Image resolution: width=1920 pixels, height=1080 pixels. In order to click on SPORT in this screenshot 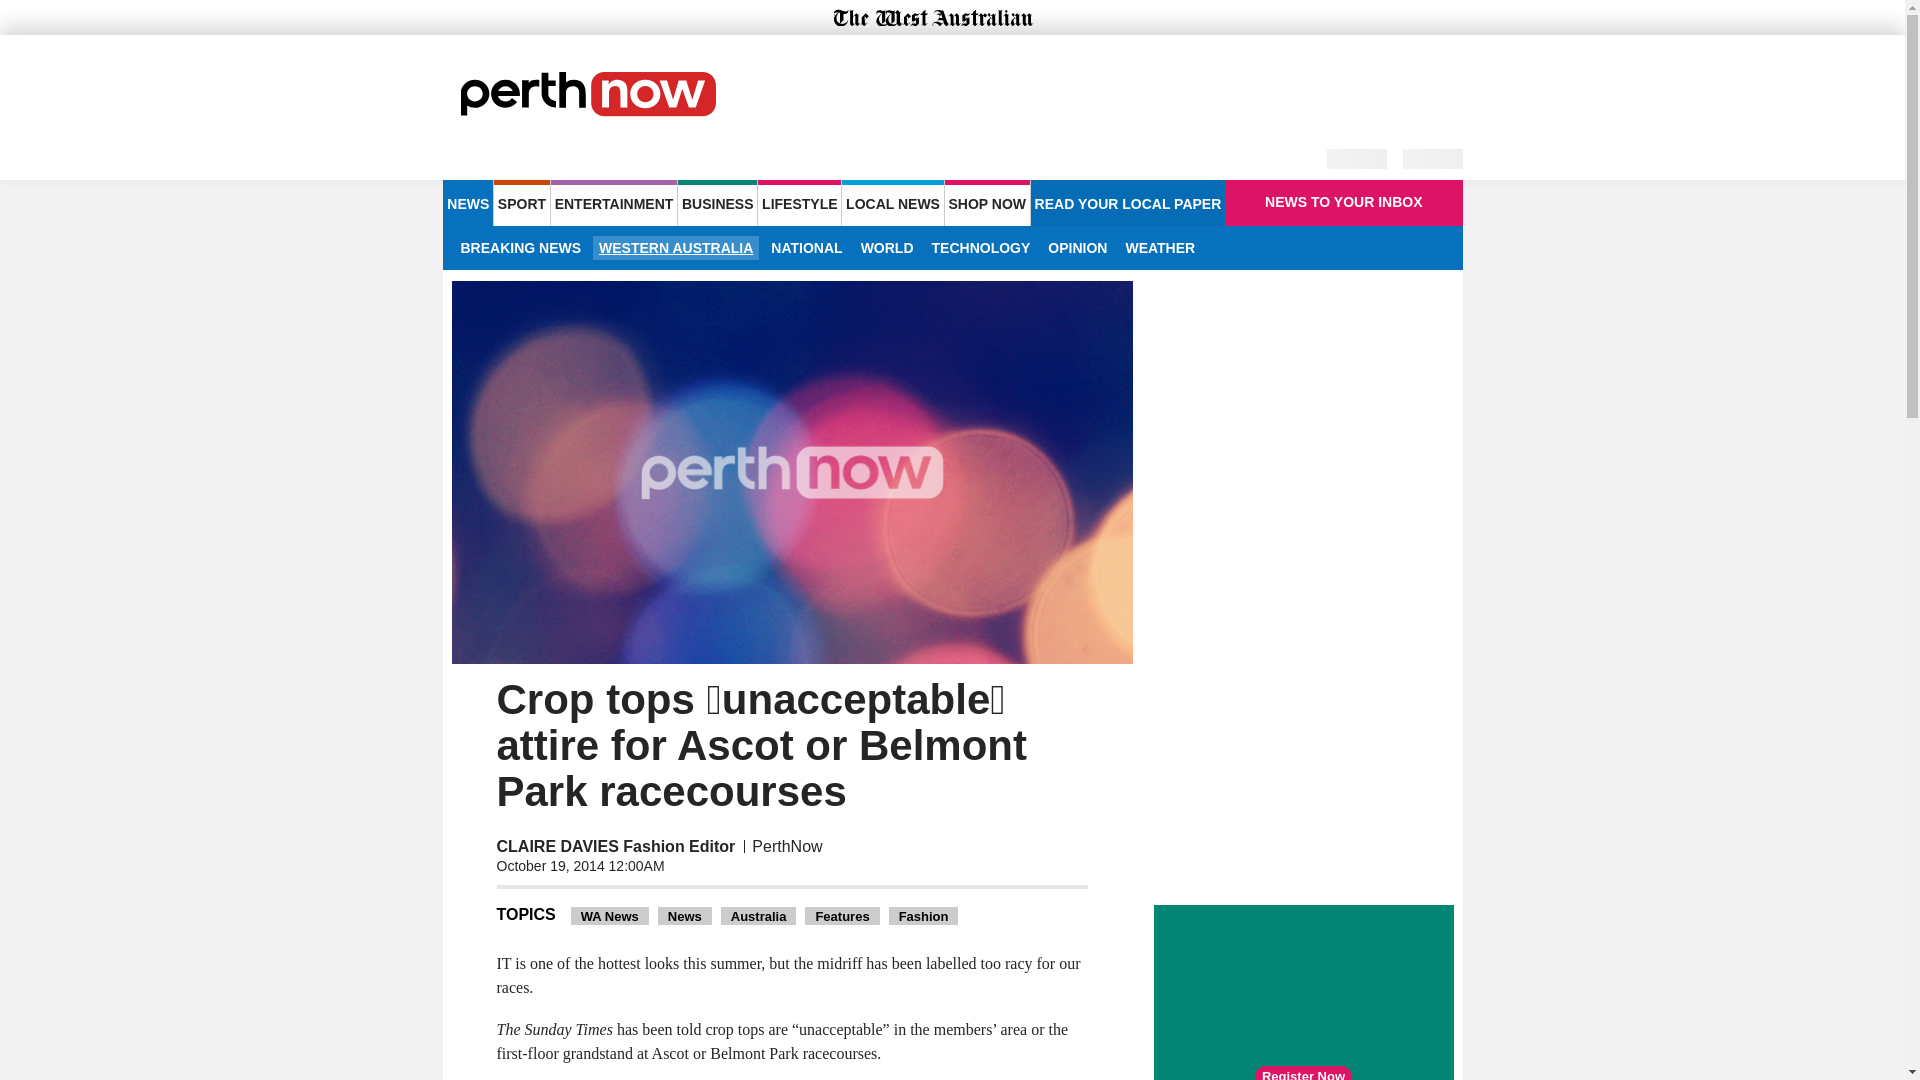, I will do `click(521, 202)`.